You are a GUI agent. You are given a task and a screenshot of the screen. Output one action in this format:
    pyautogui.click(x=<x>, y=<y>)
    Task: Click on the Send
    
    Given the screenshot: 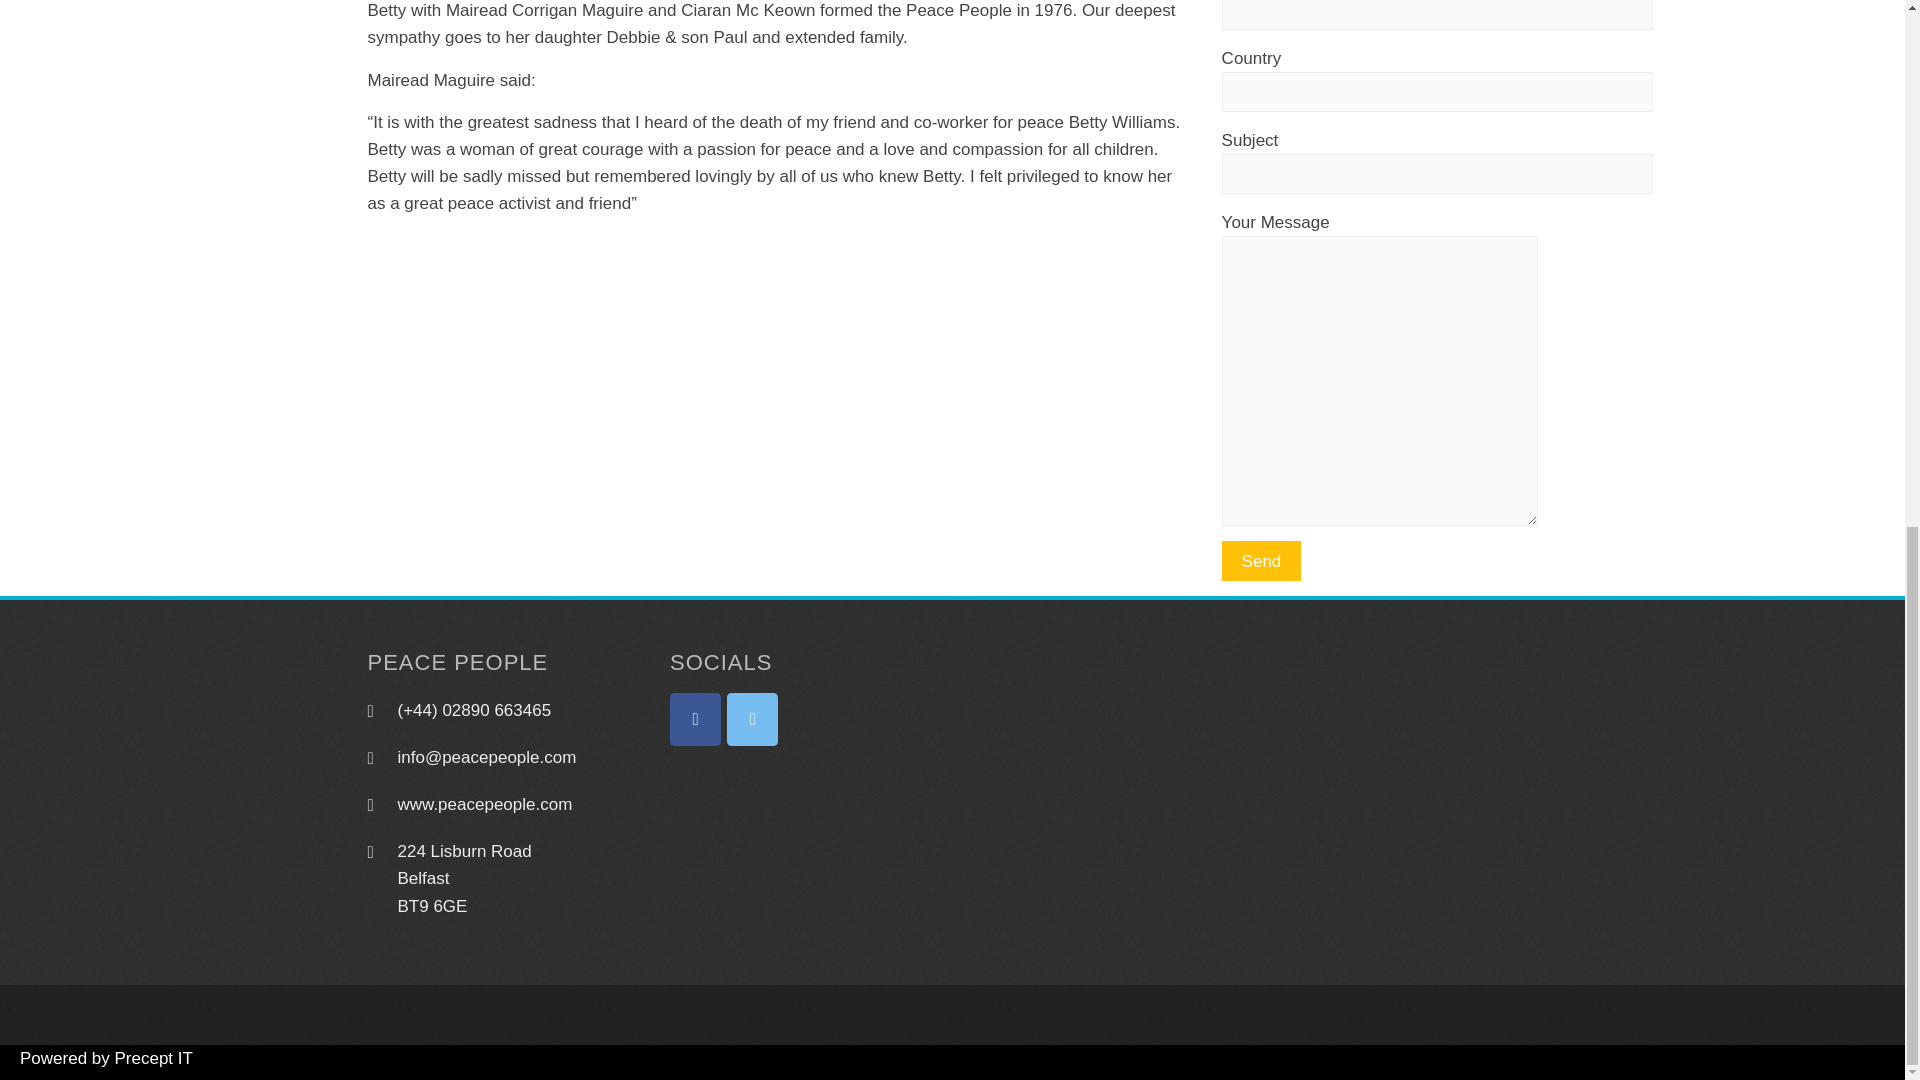 What is the action you would take?
    pyautogui.click(x=1261, y=561)
    